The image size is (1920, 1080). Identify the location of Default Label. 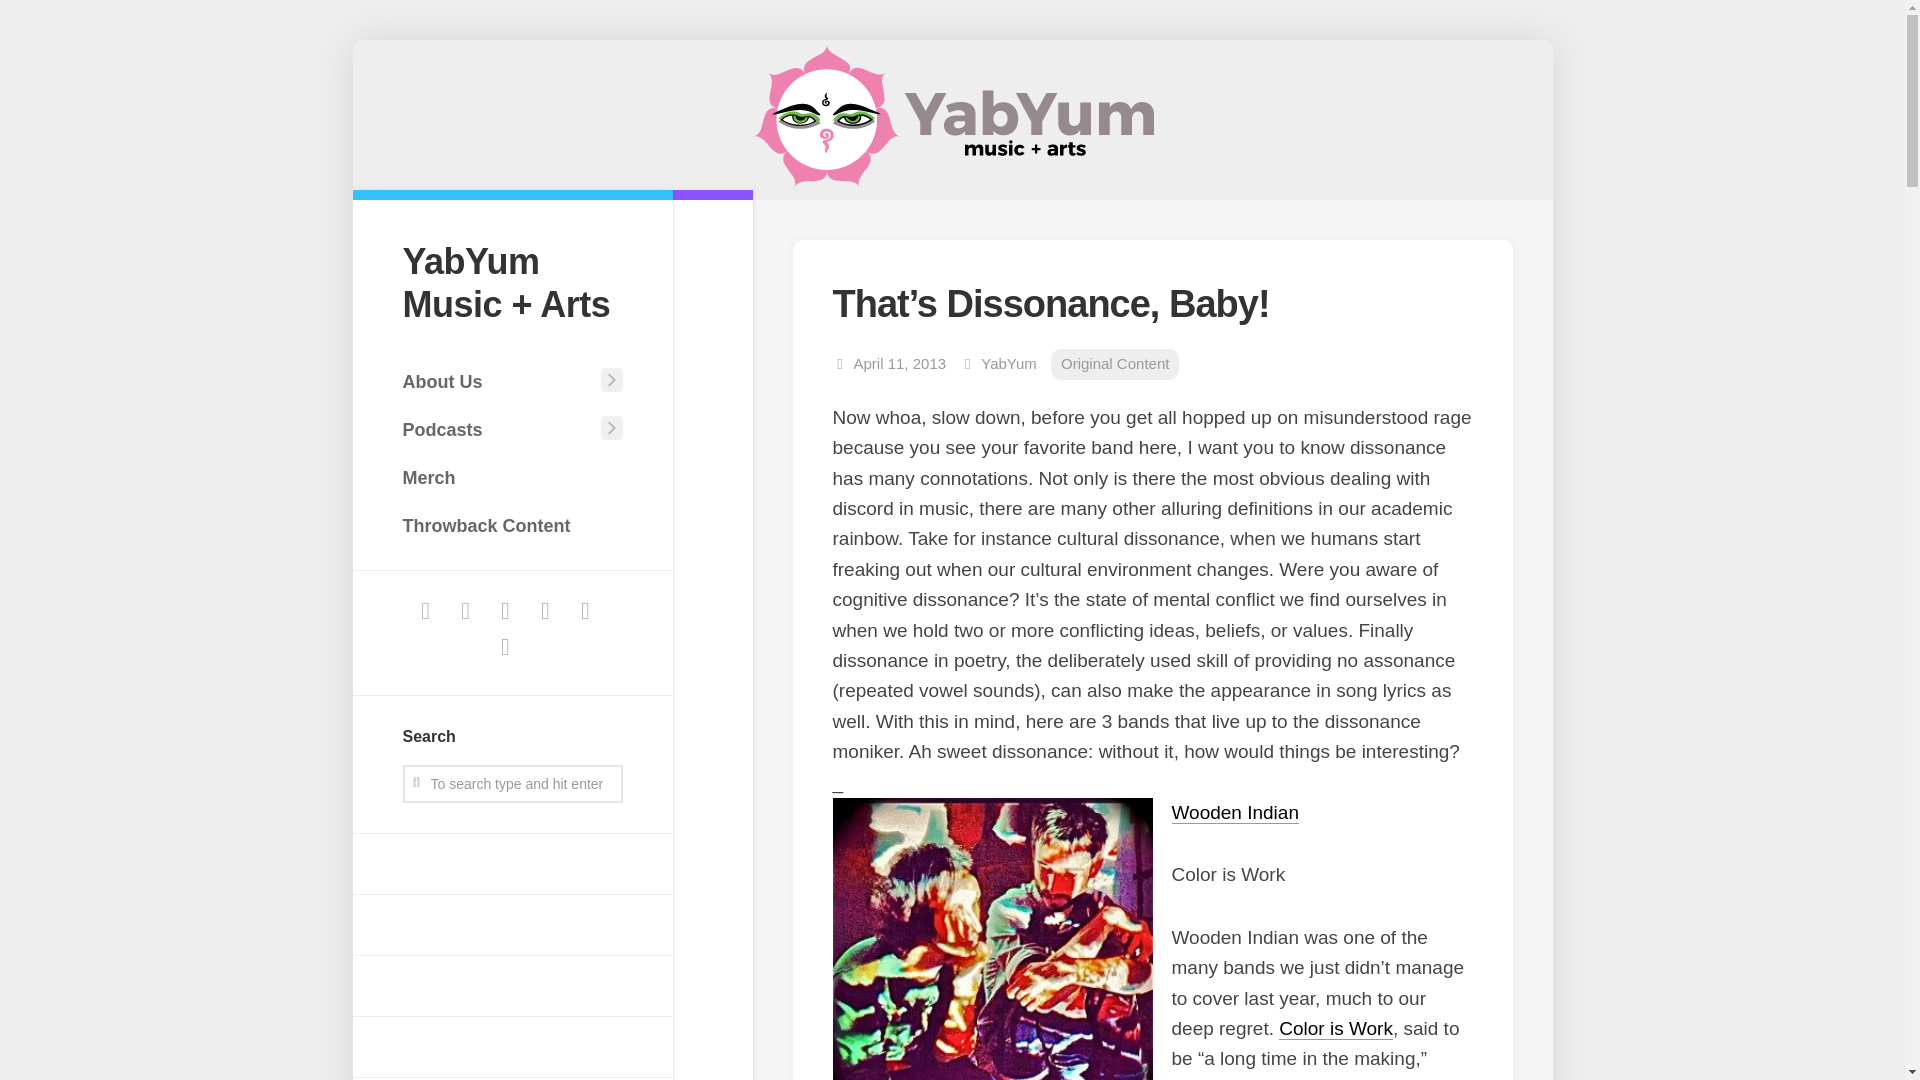
(506, 646).